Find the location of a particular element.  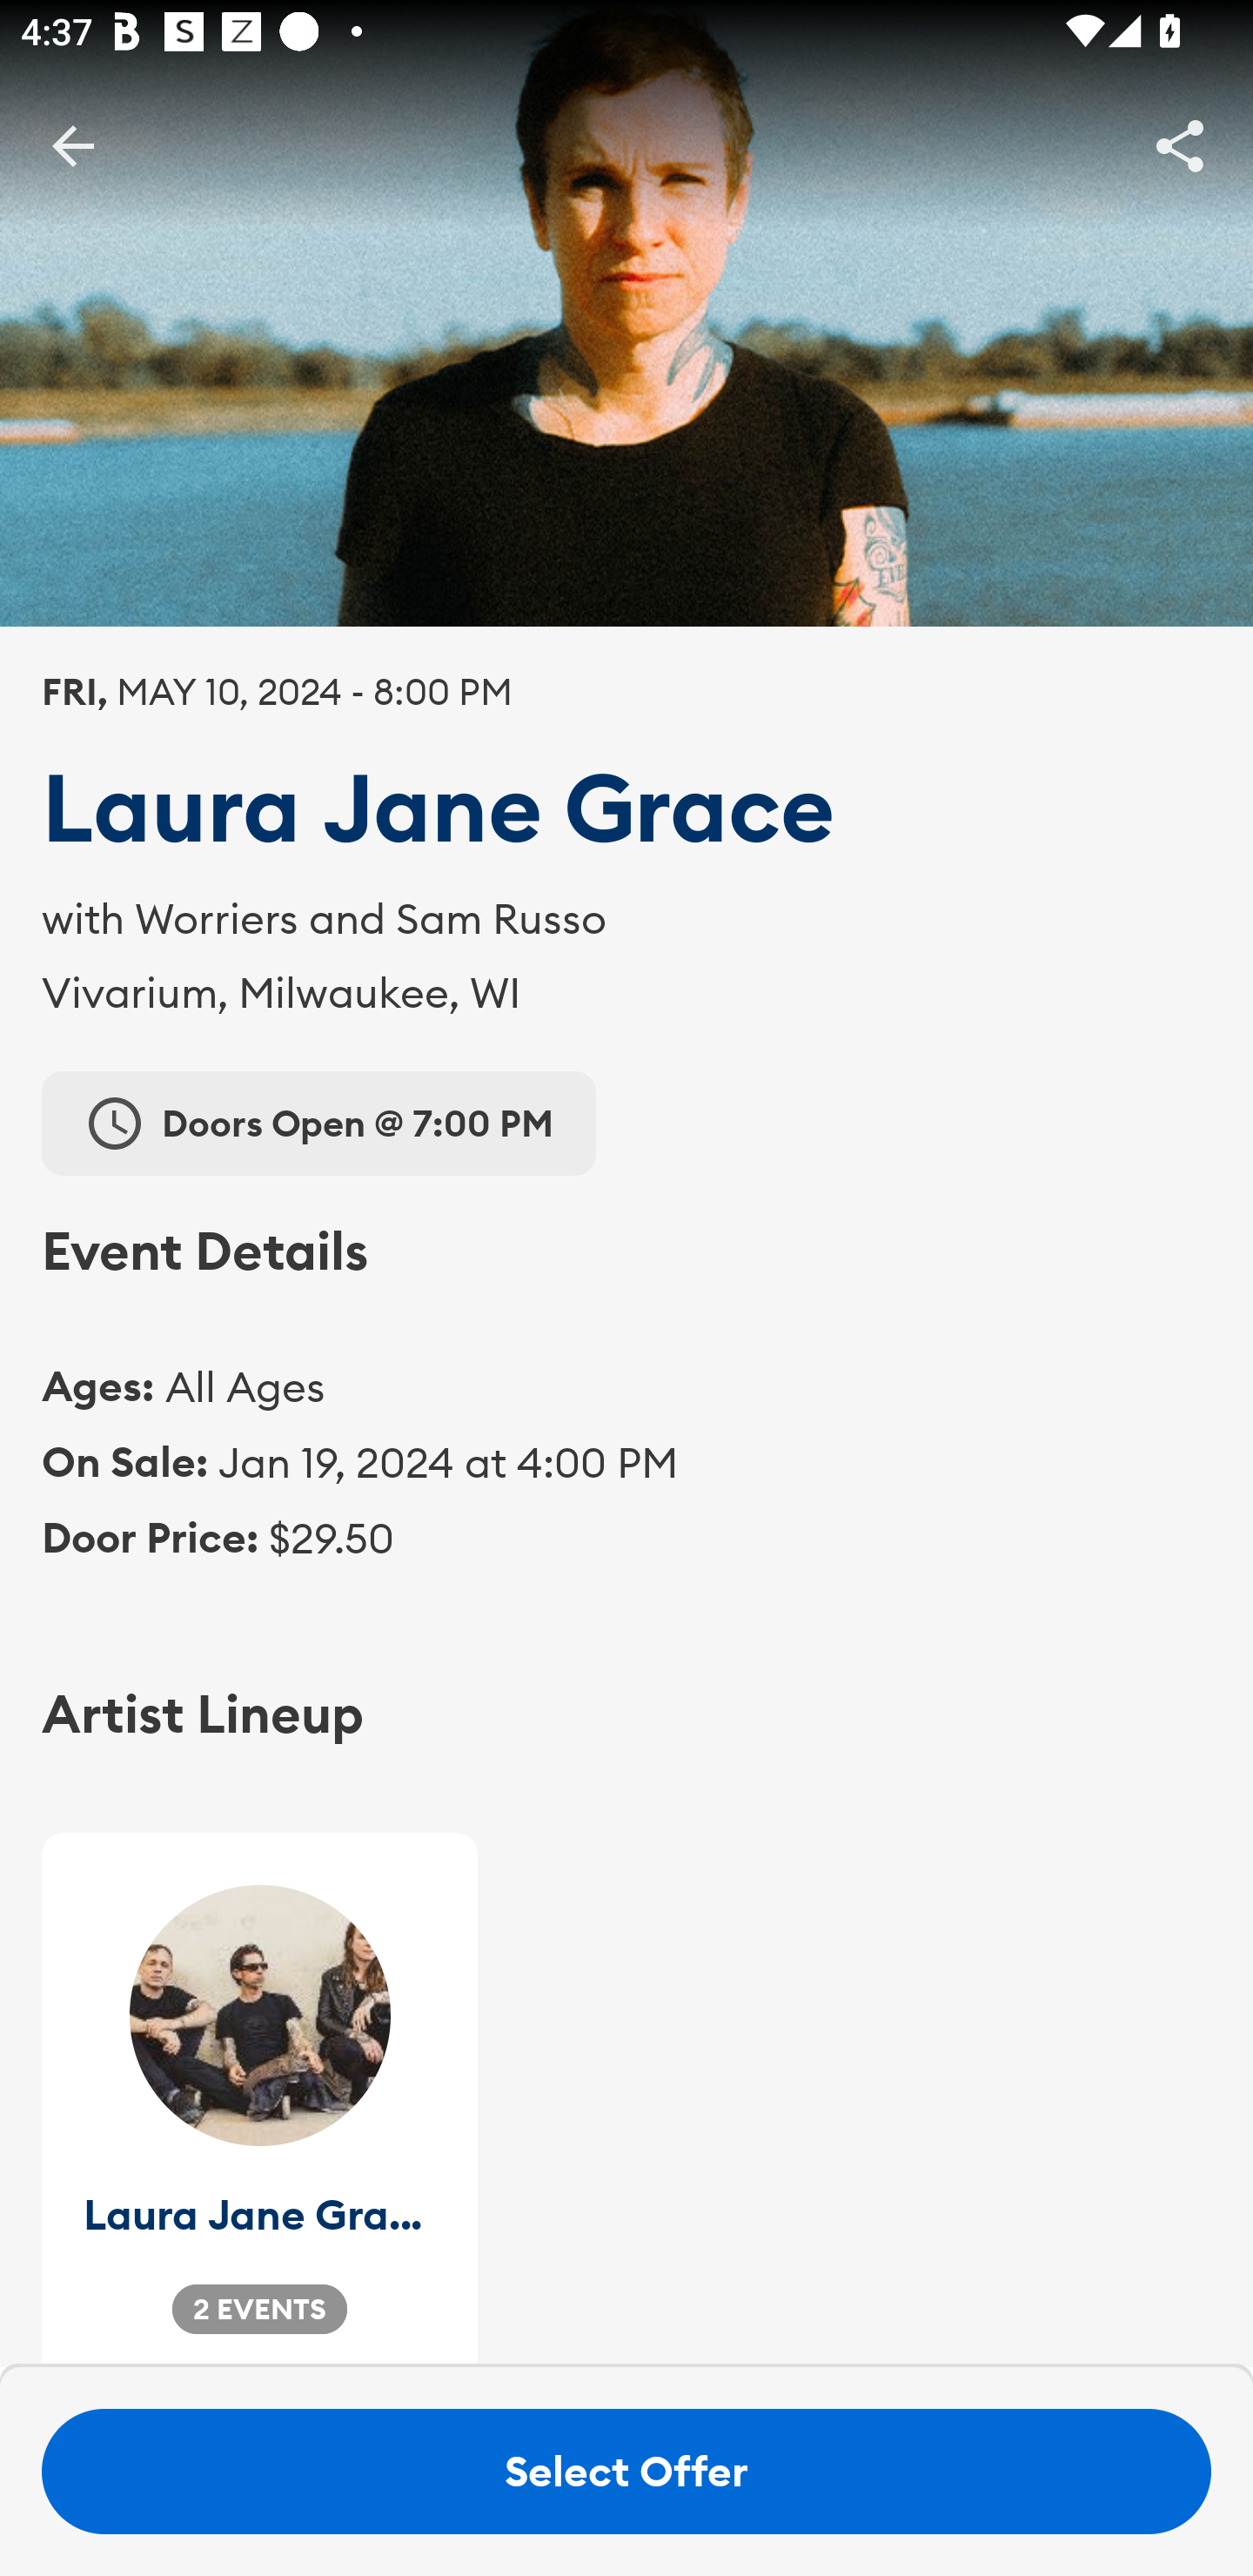

Laura Jane Grace 2 EVENTS is located at coordinates (259, 2099).